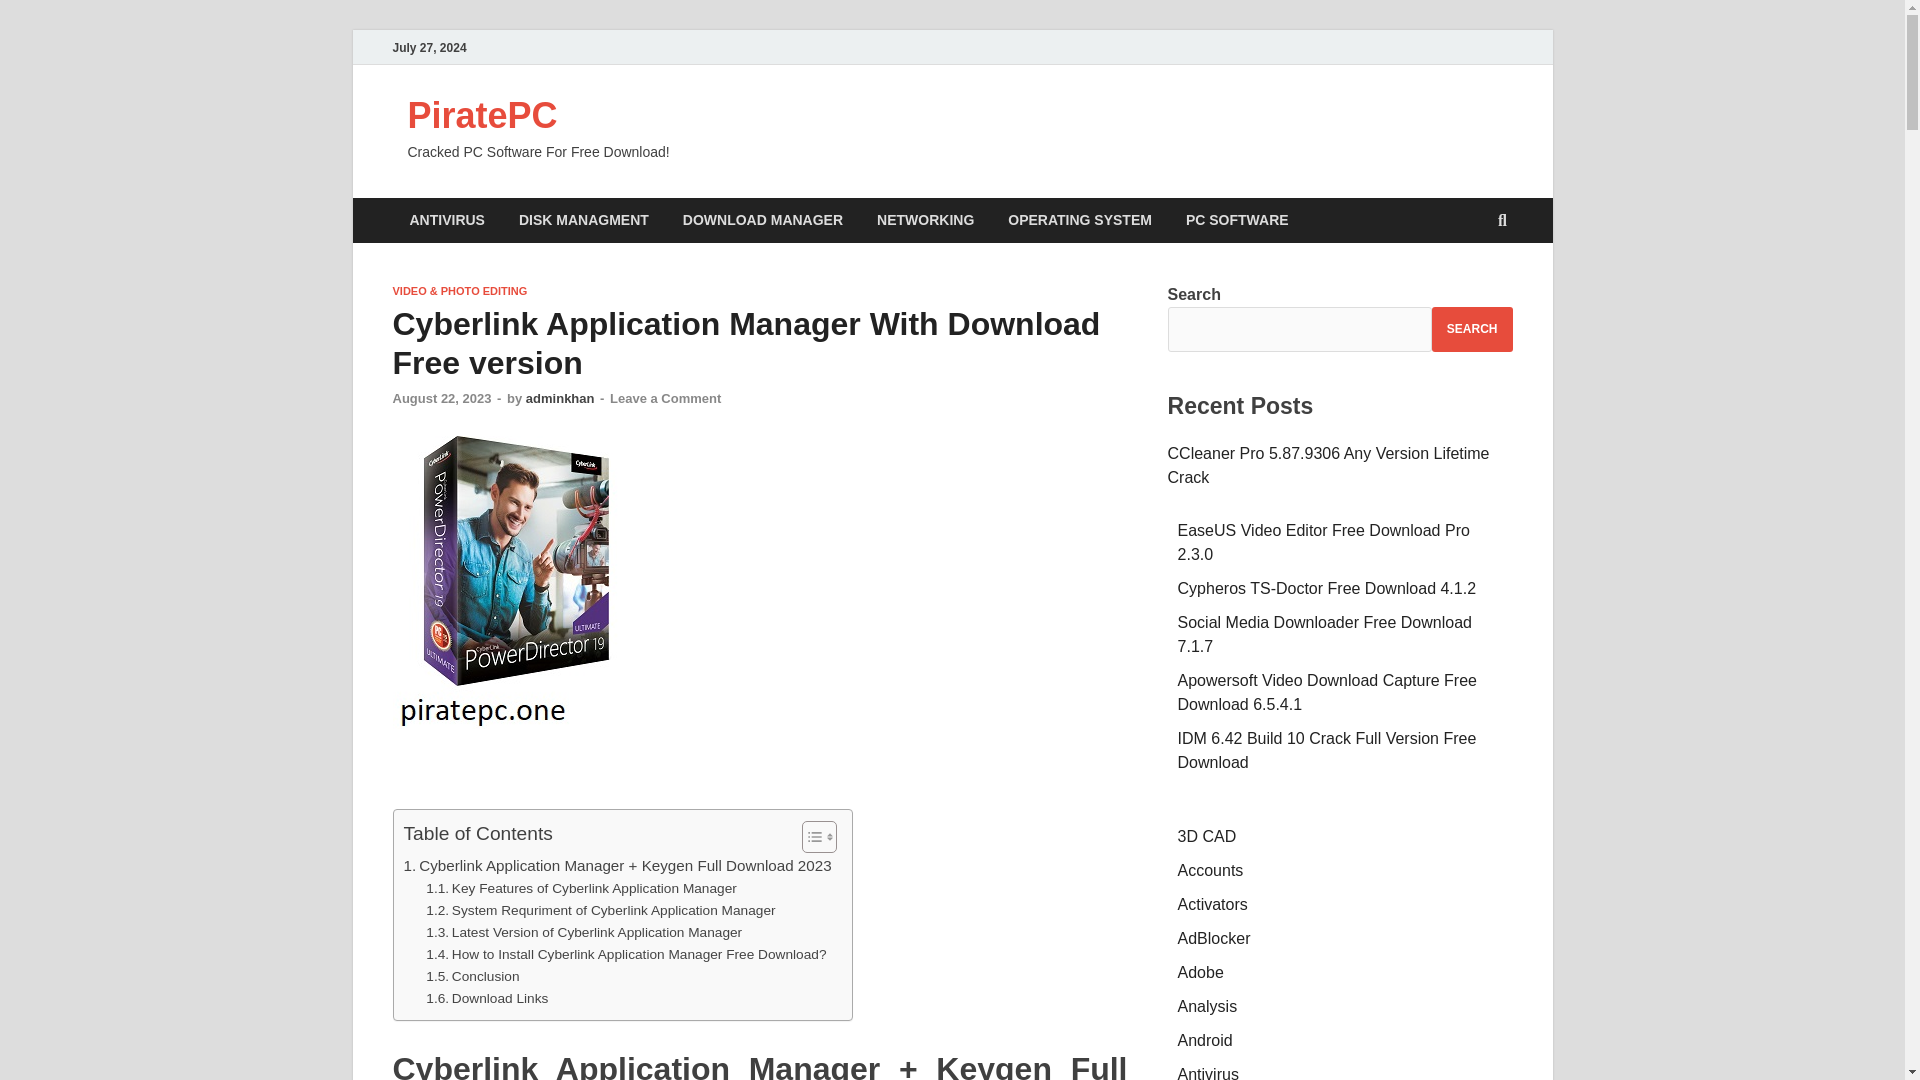 Image resolution: width=1920 pixels, height=1080 pixels. What do you see at coordinates (666, 398) in the screenshot?
I see `Leave a Comment` at bounding box center [666, 398].